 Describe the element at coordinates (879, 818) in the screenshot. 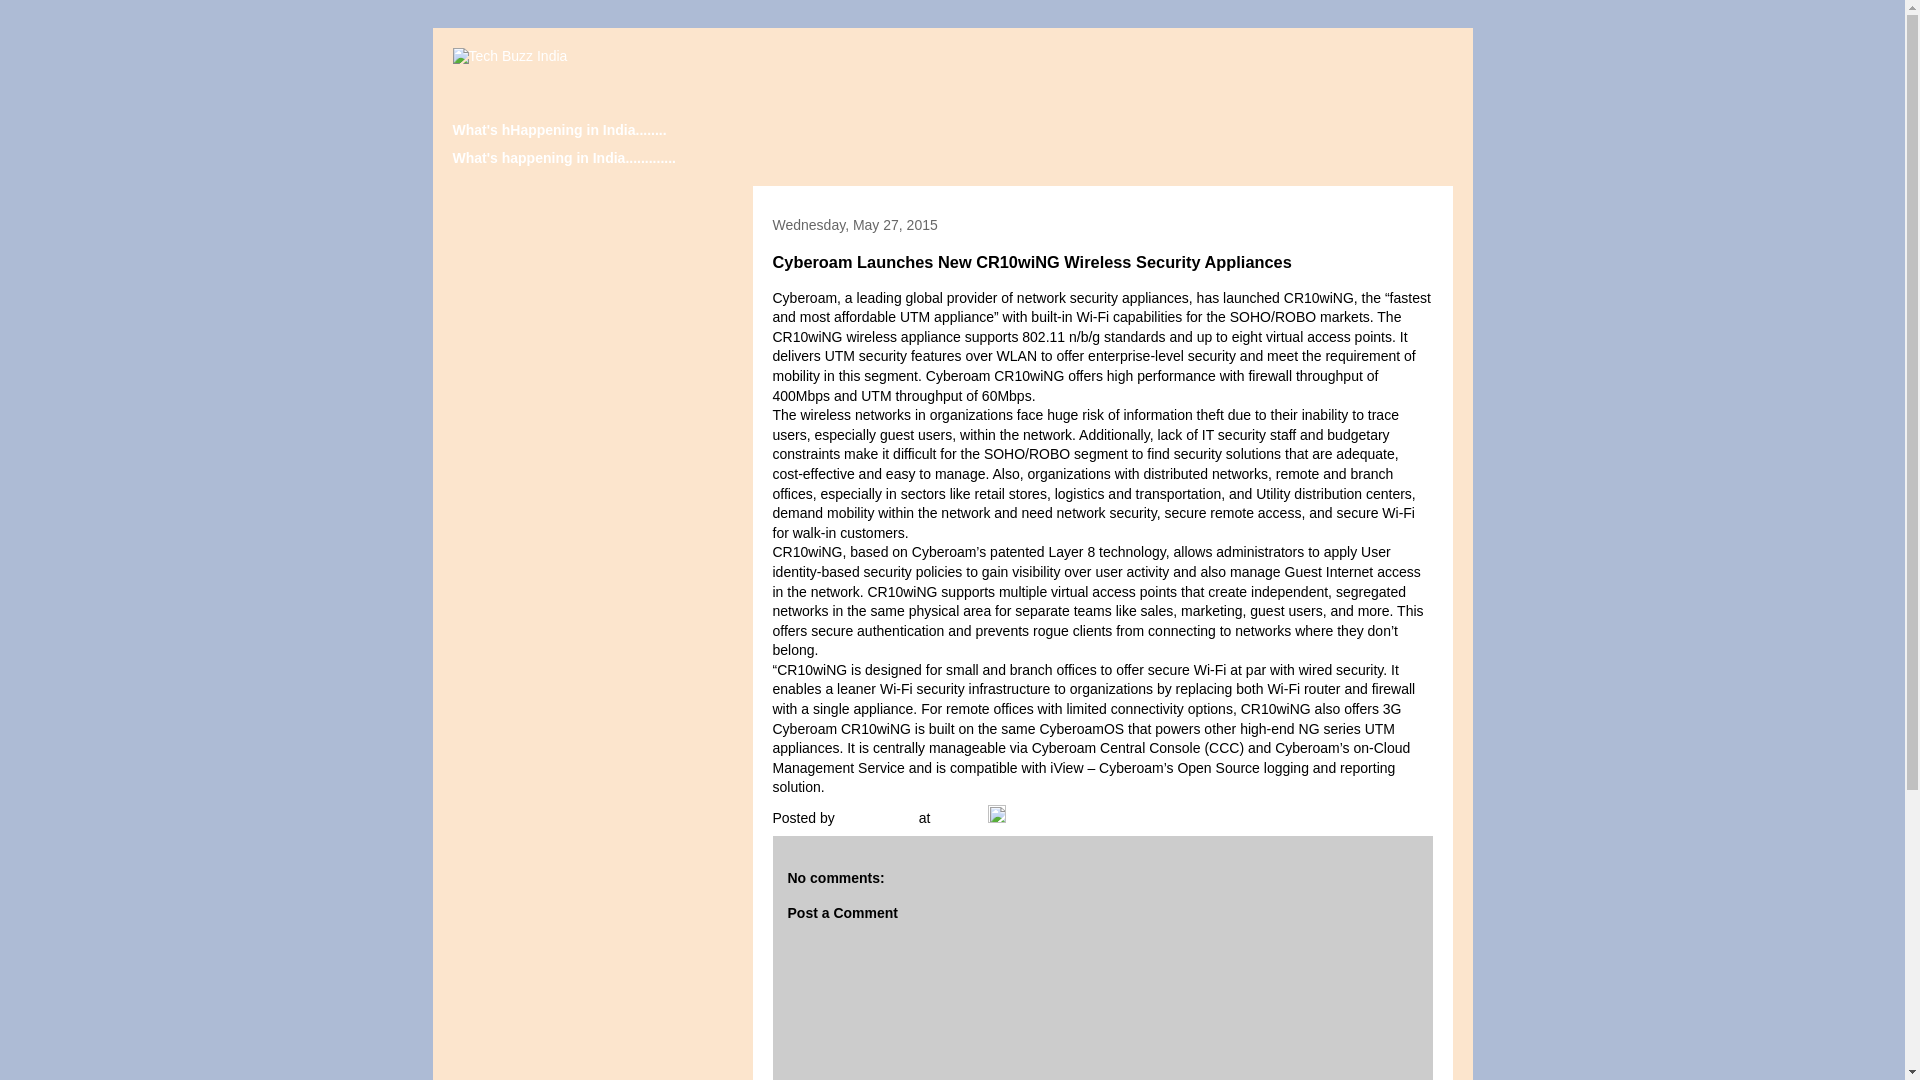

I see `author profile` at that location.